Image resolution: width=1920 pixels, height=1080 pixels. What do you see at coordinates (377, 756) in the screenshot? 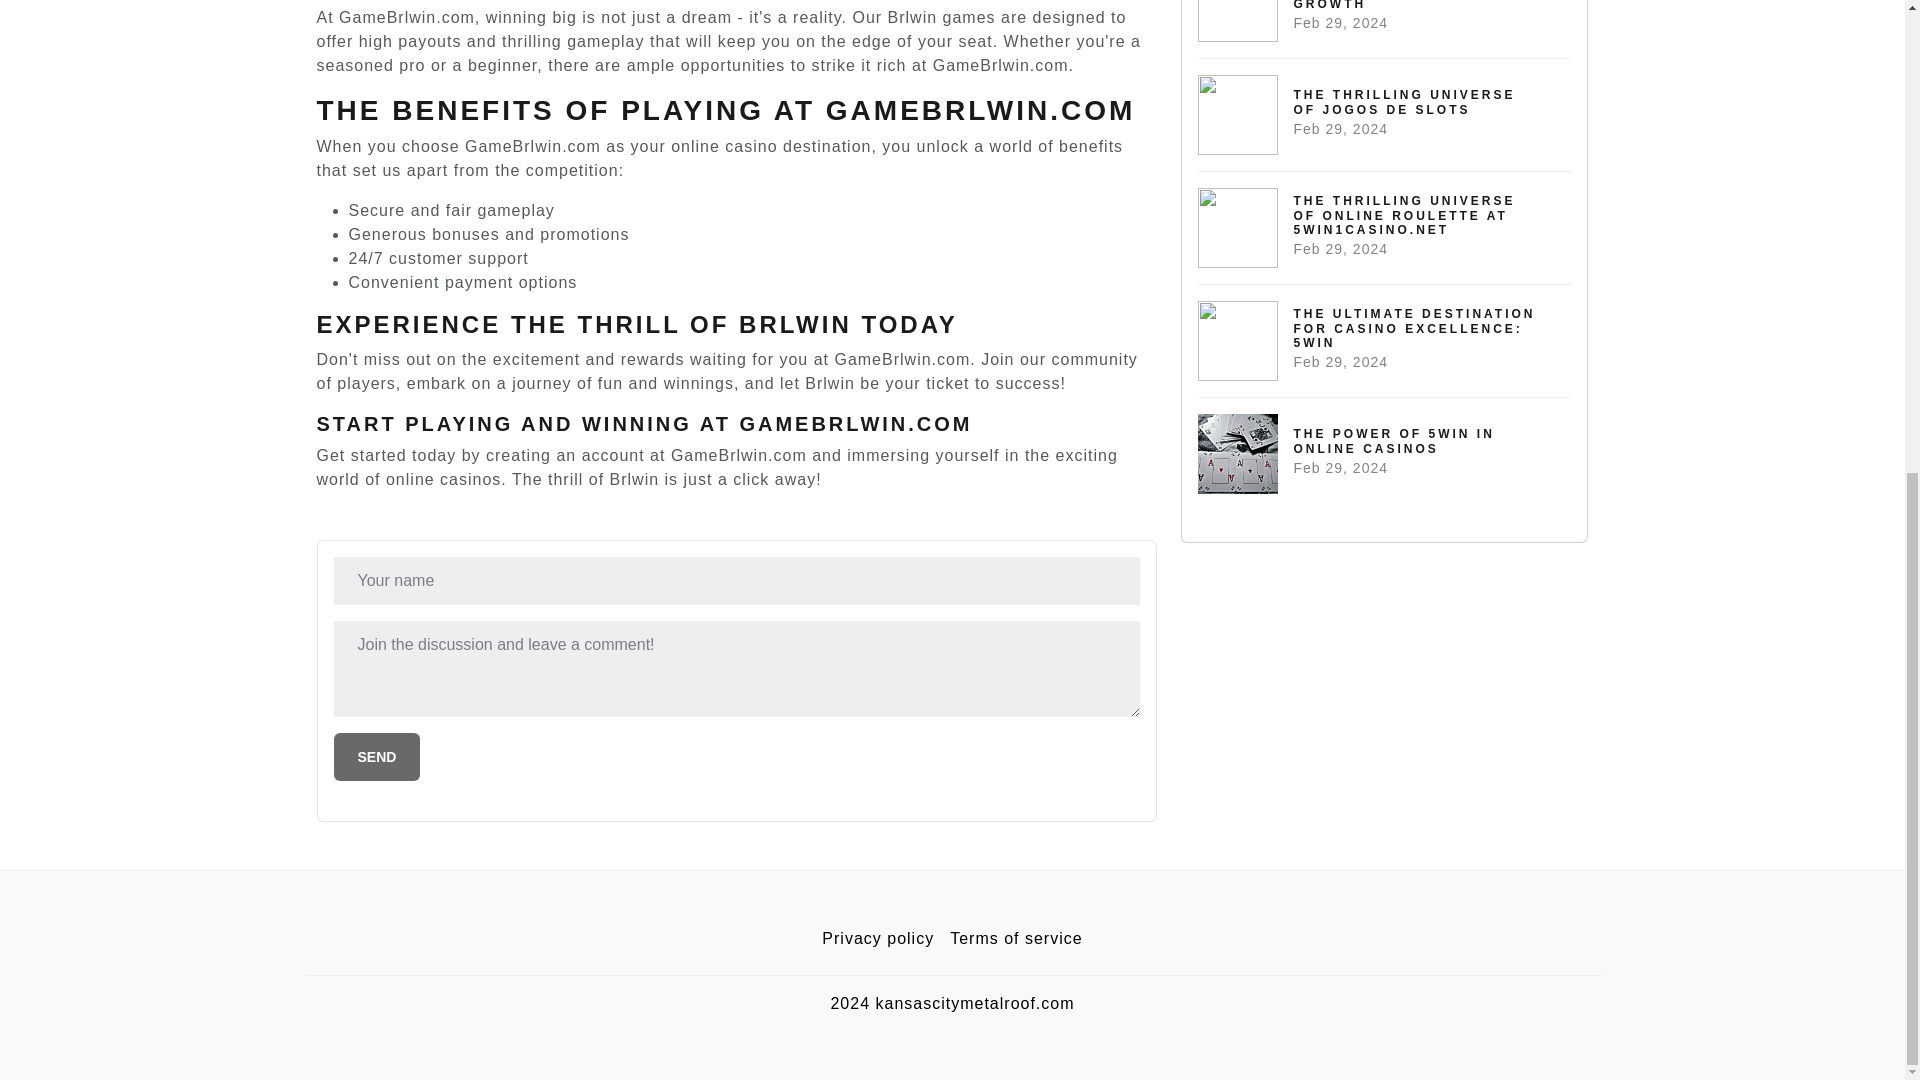
I see `Send` at bounding box center [377, 756].